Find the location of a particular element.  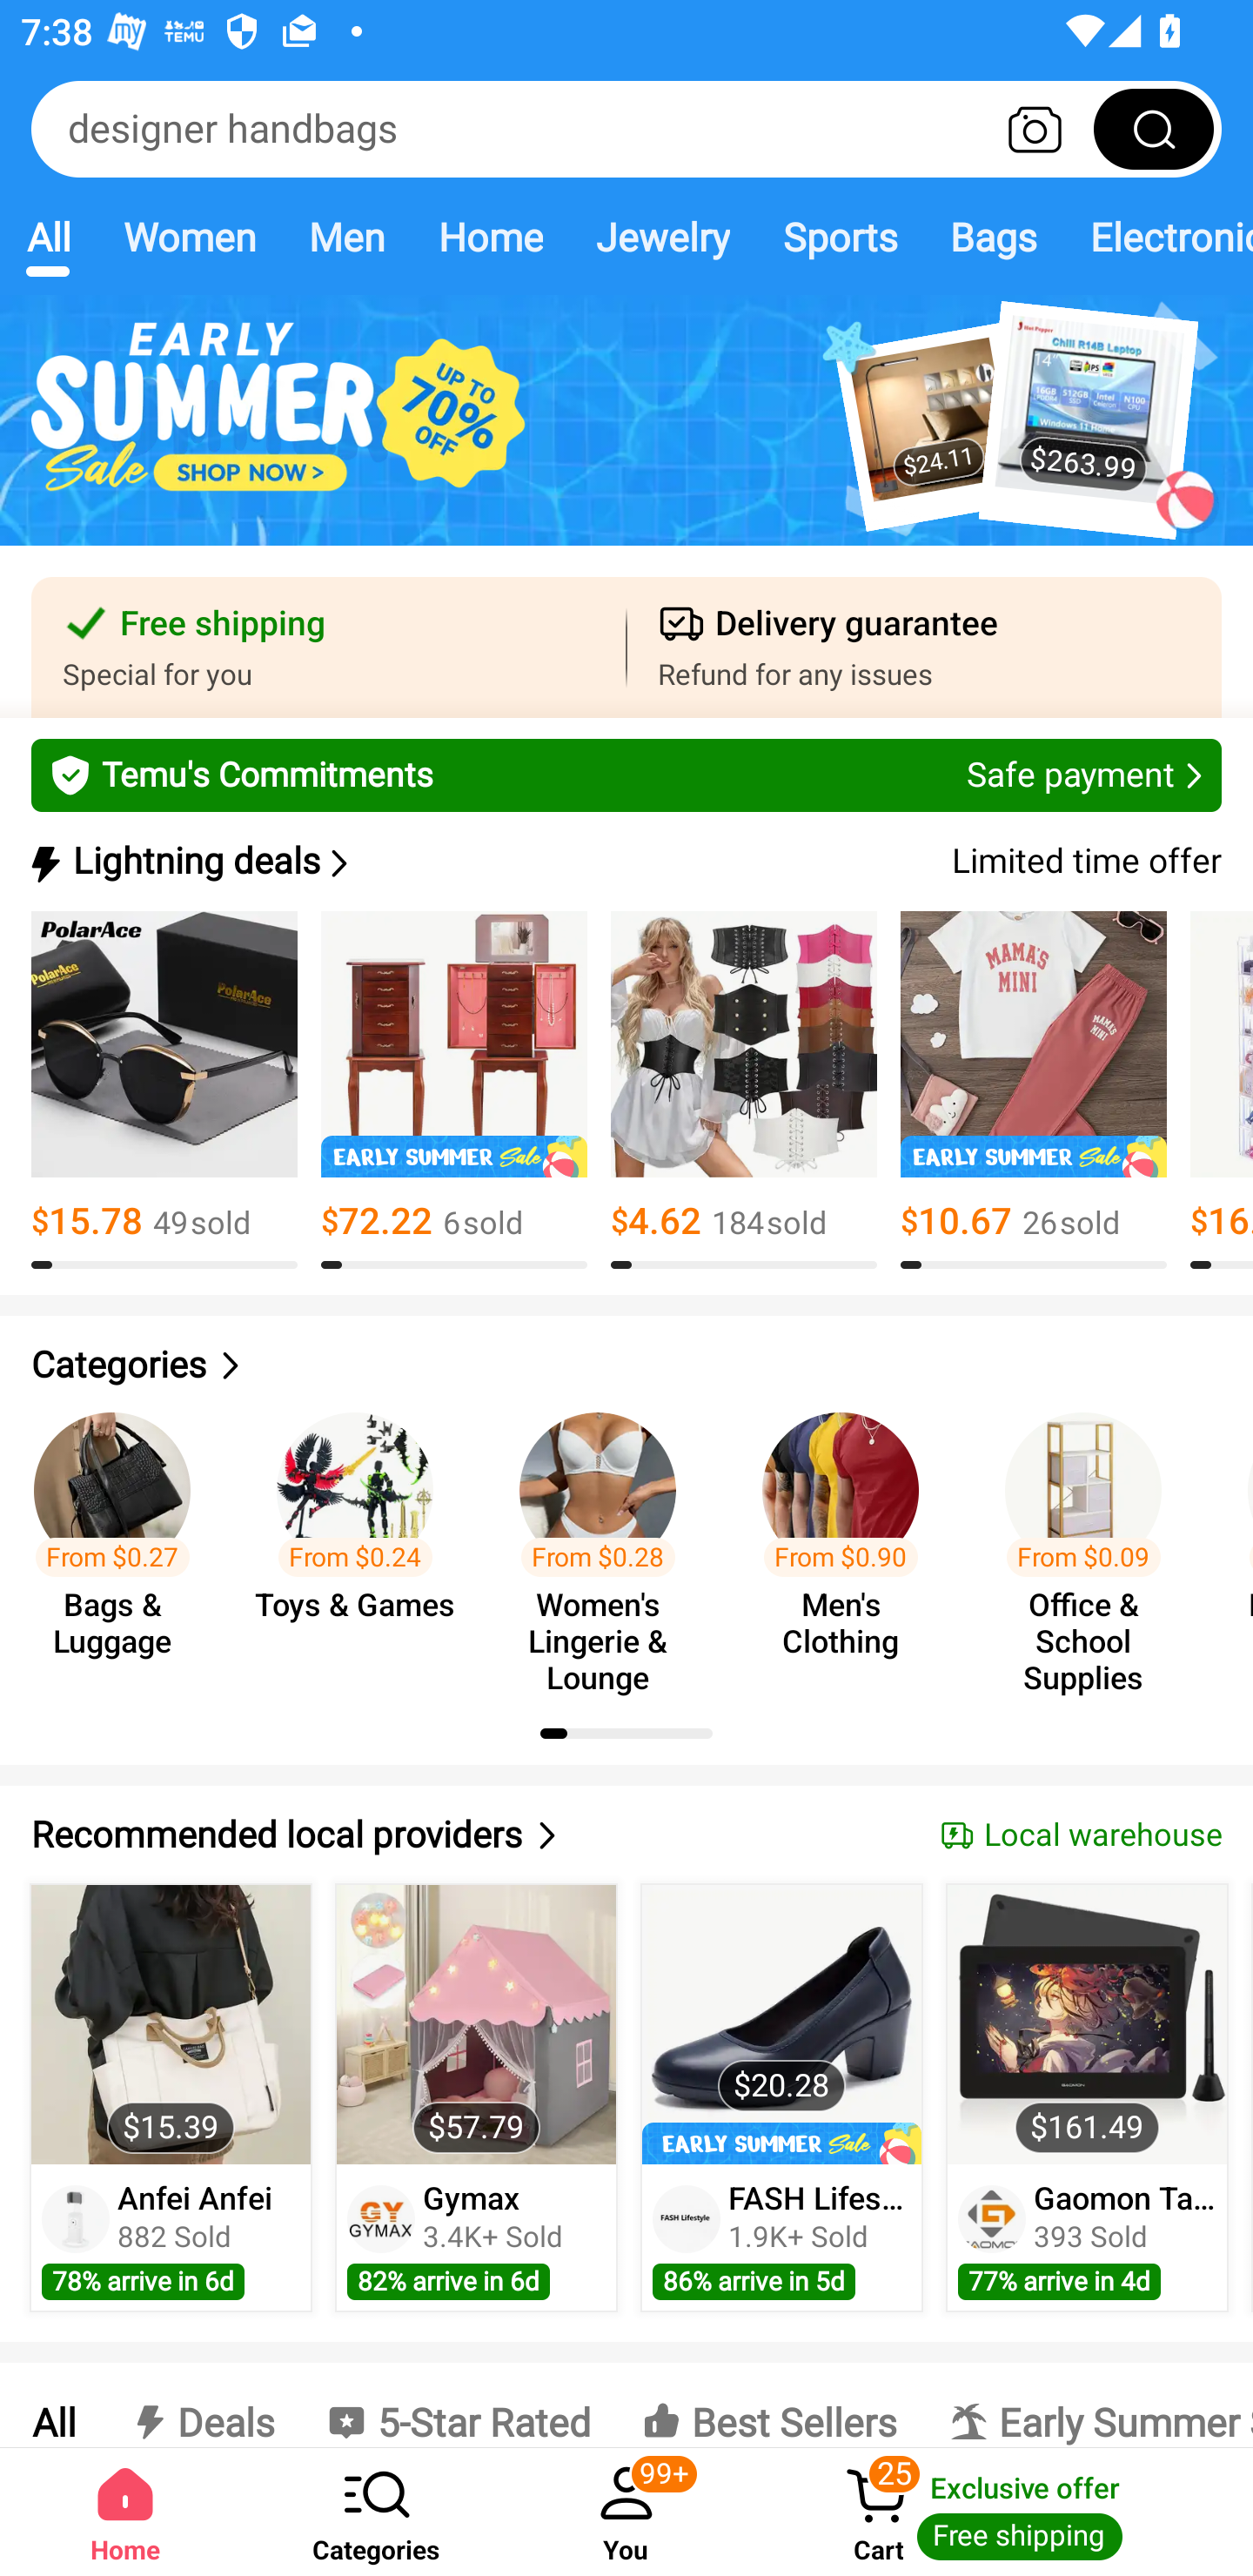

Best Sellers Best Sellers Best Sellers is located at coordinates (769, 2405).